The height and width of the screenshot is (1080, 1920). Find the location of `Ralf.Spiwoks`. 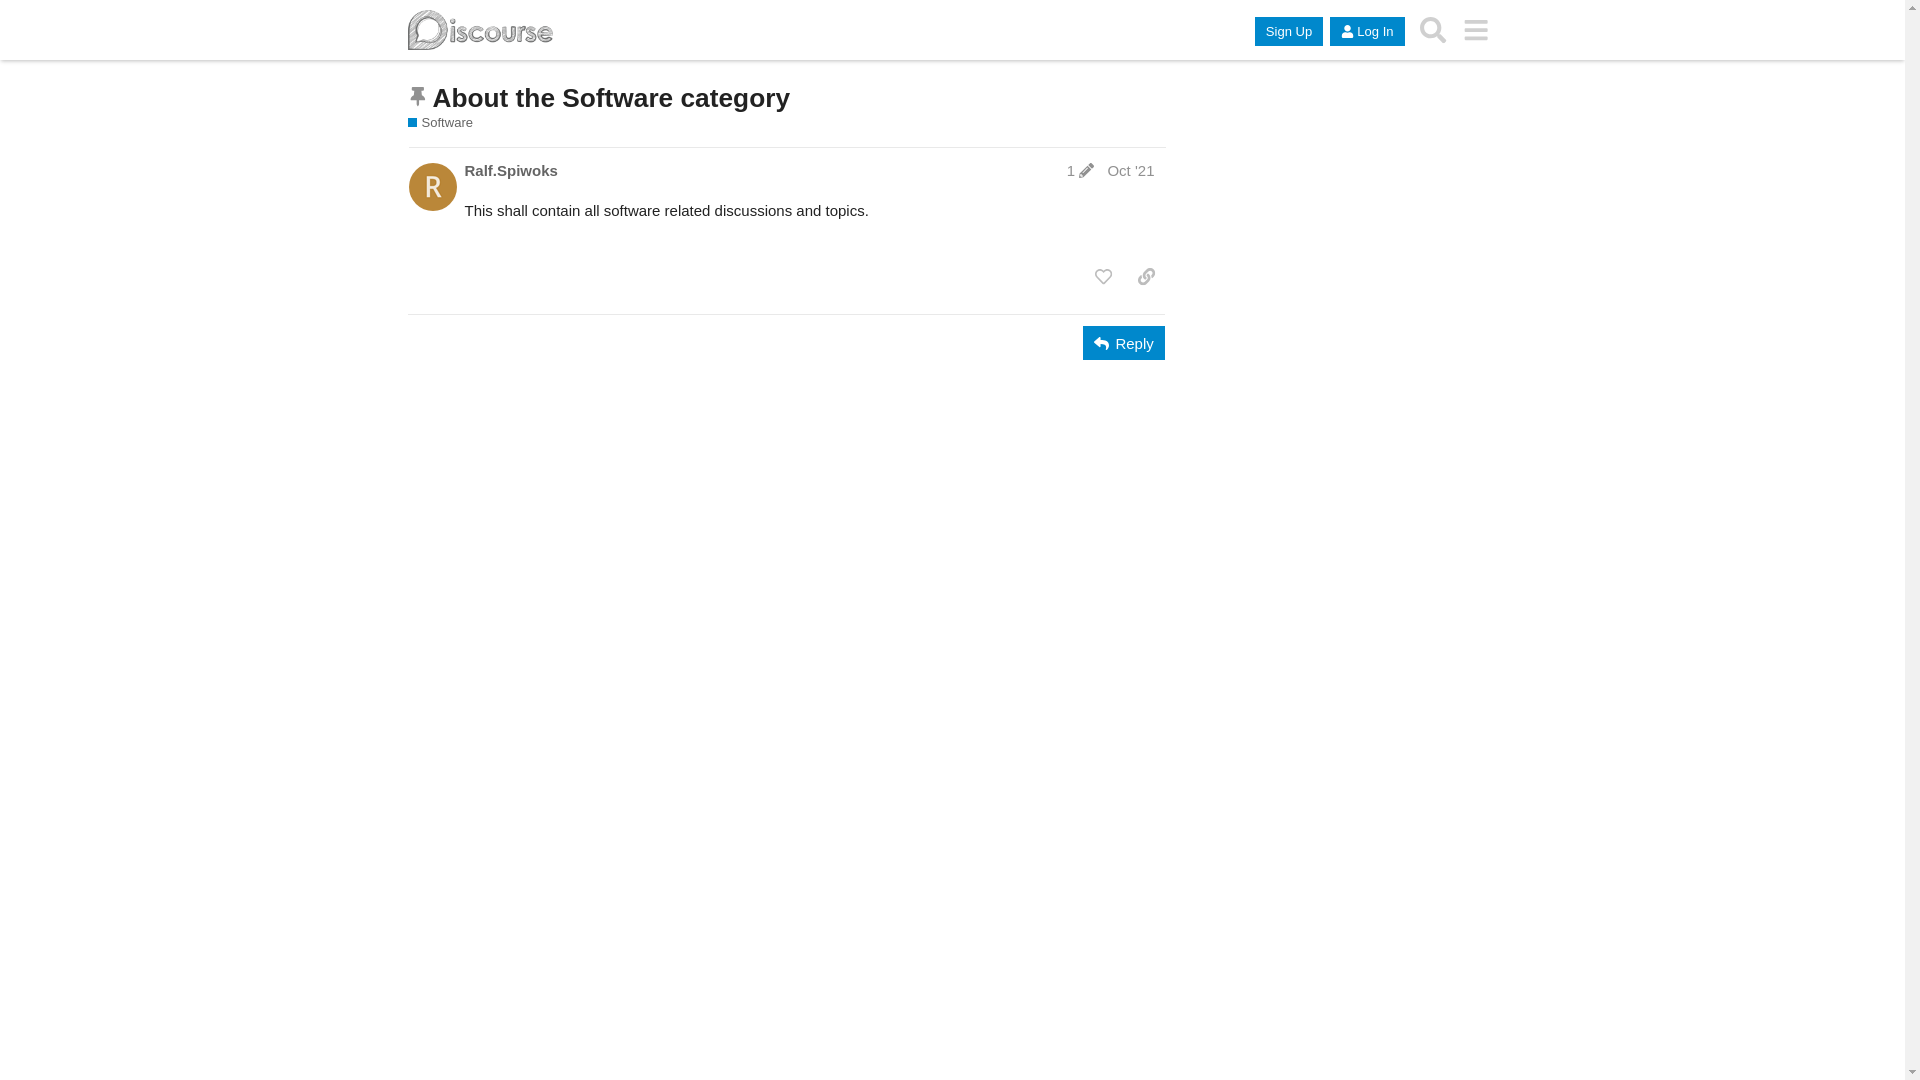

Ralf.Spiwoks is located at coordinates (510, 170).